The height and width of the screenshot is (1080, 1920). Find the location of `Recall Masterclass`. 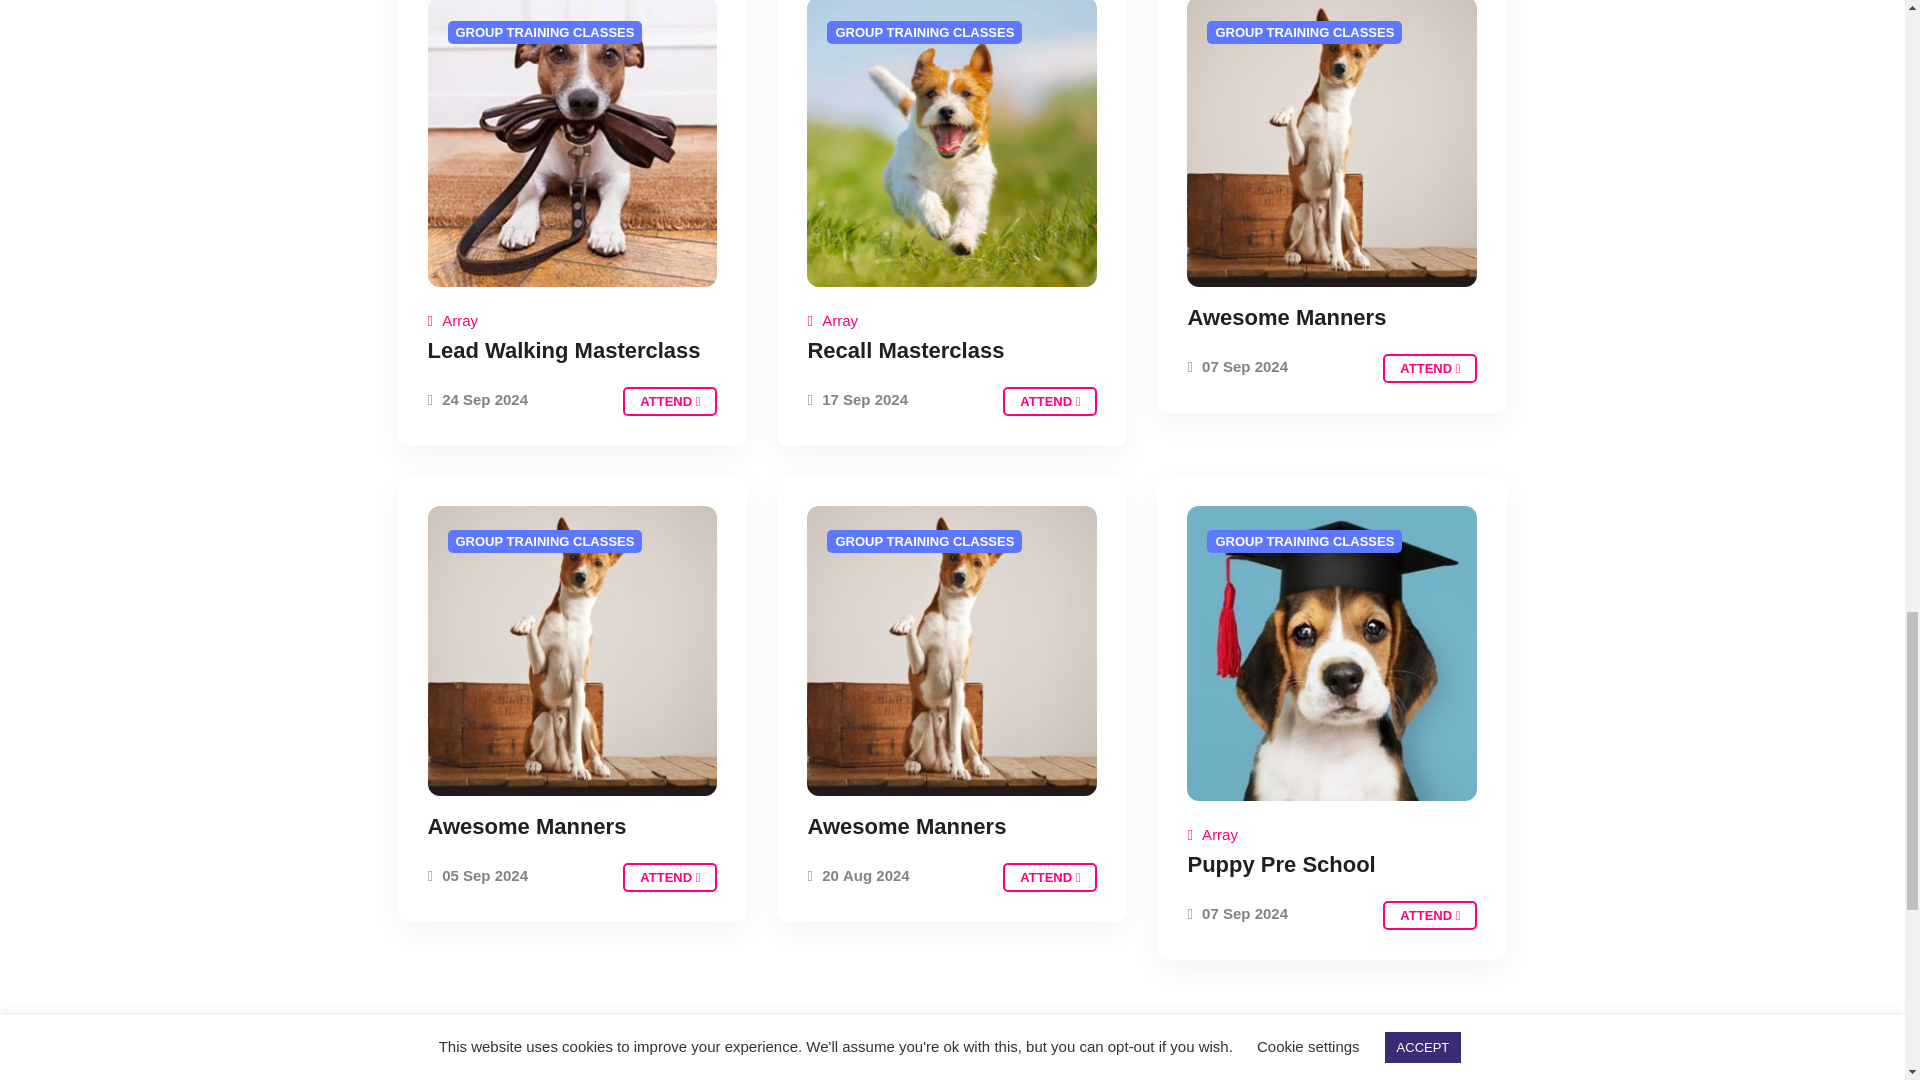

Recall Masterclass is located at coordinates (905, 350).